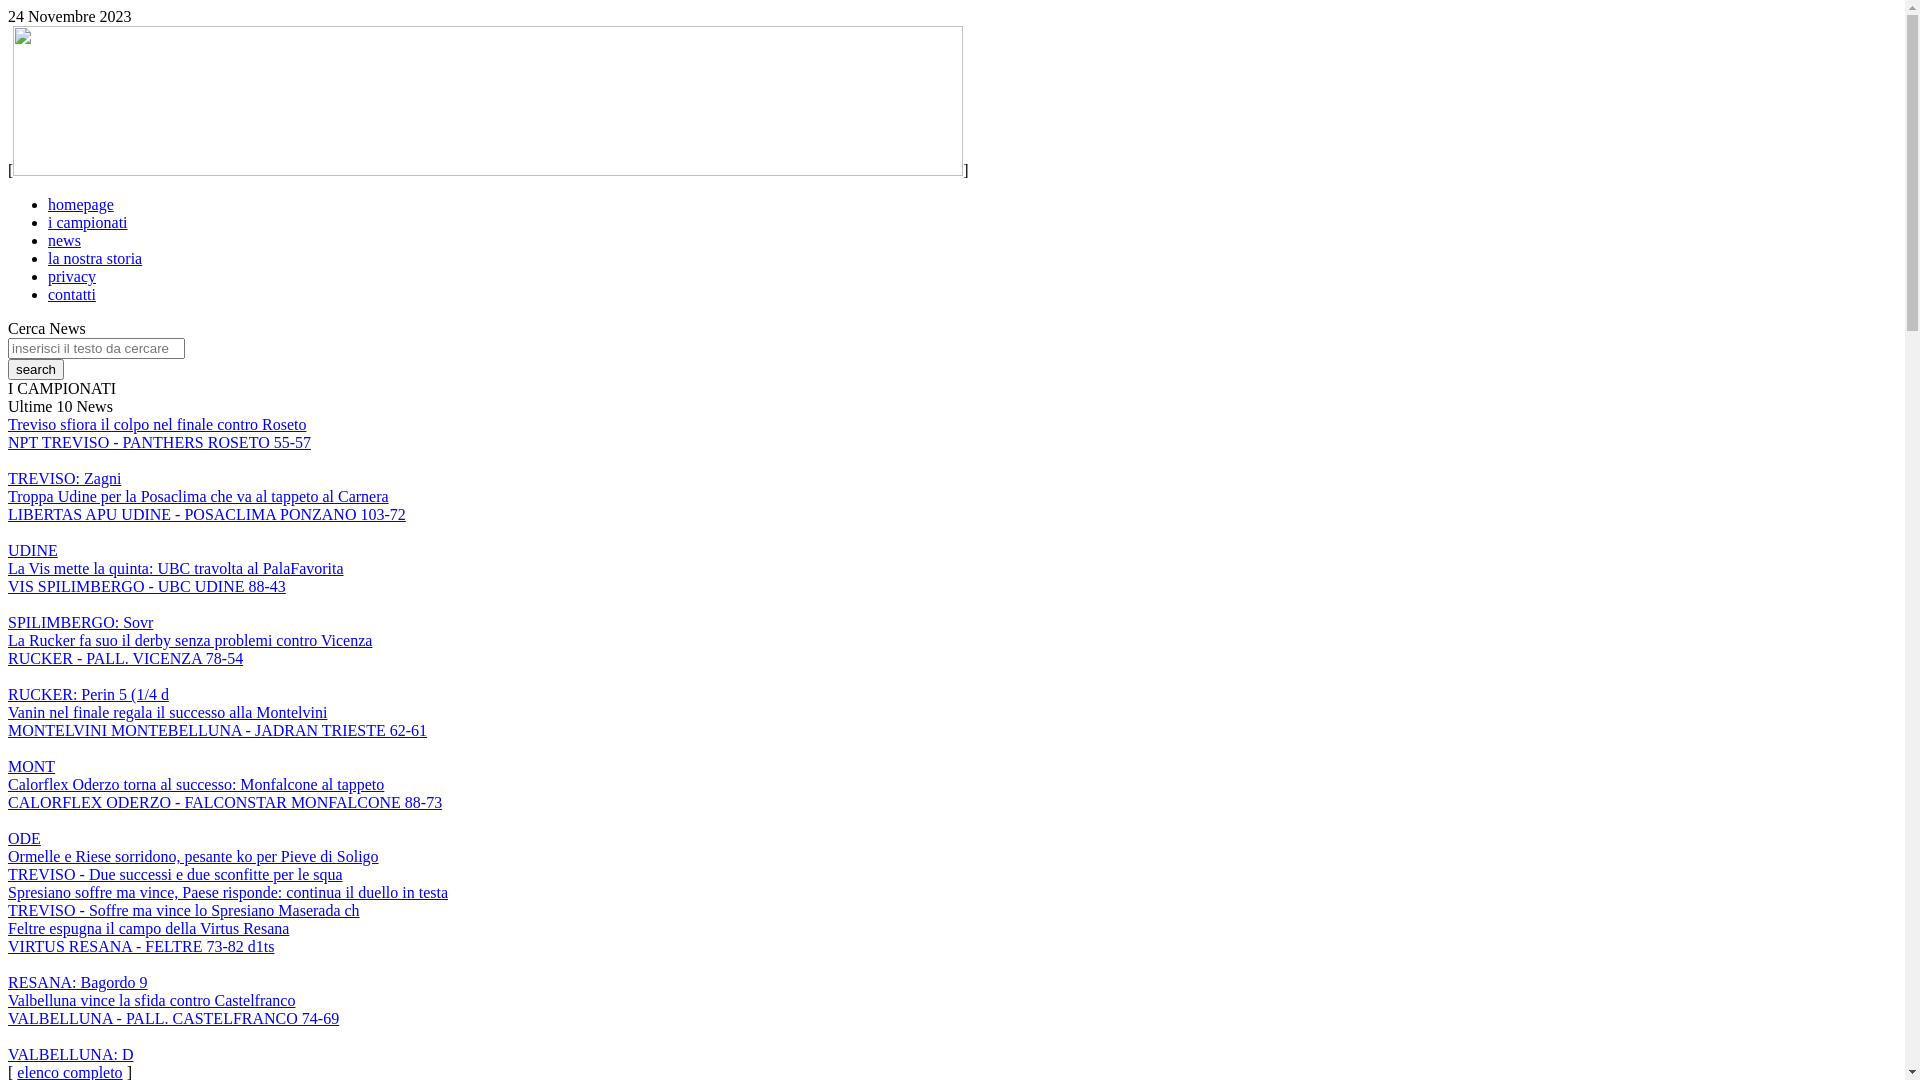  Describe the element at coordinates (141, 964) in the screenshot. I see `VIRTUS RESANA - FELTRE 73-82 d1ts

RESANA: Bagordo 9` at that location.